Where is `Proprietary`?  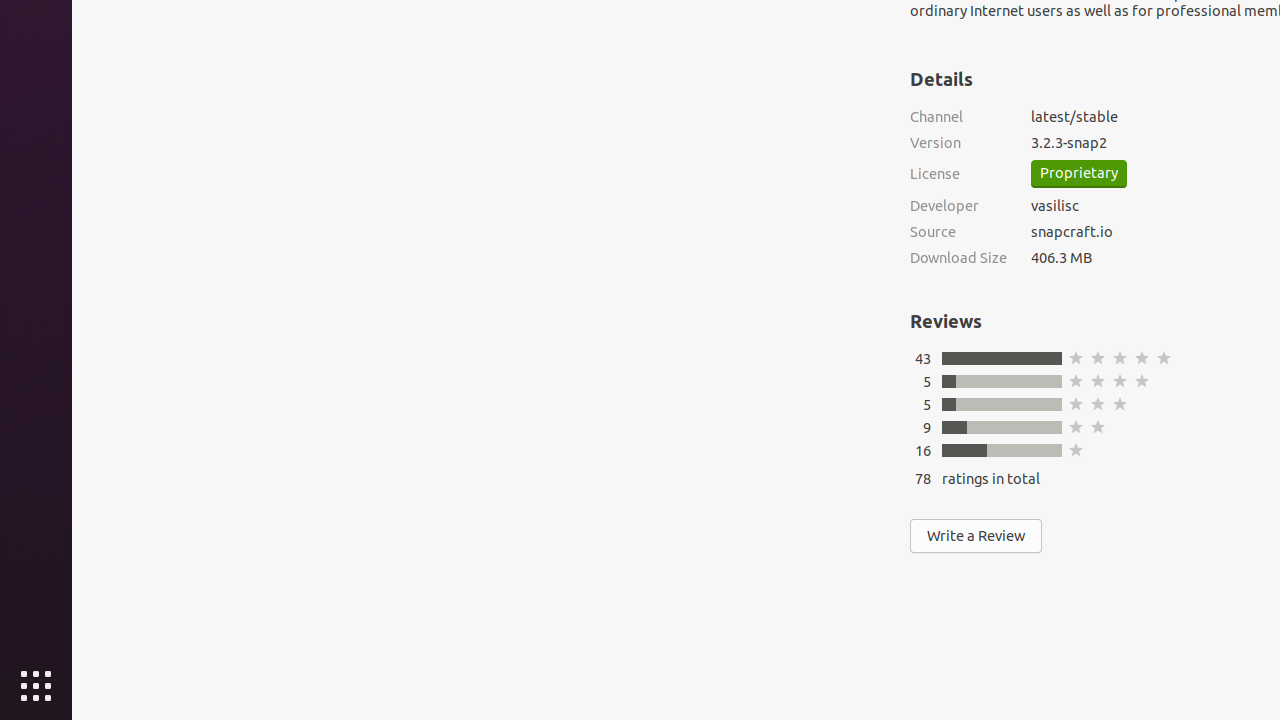
Proprietary is located at coordinates (1079, 174).